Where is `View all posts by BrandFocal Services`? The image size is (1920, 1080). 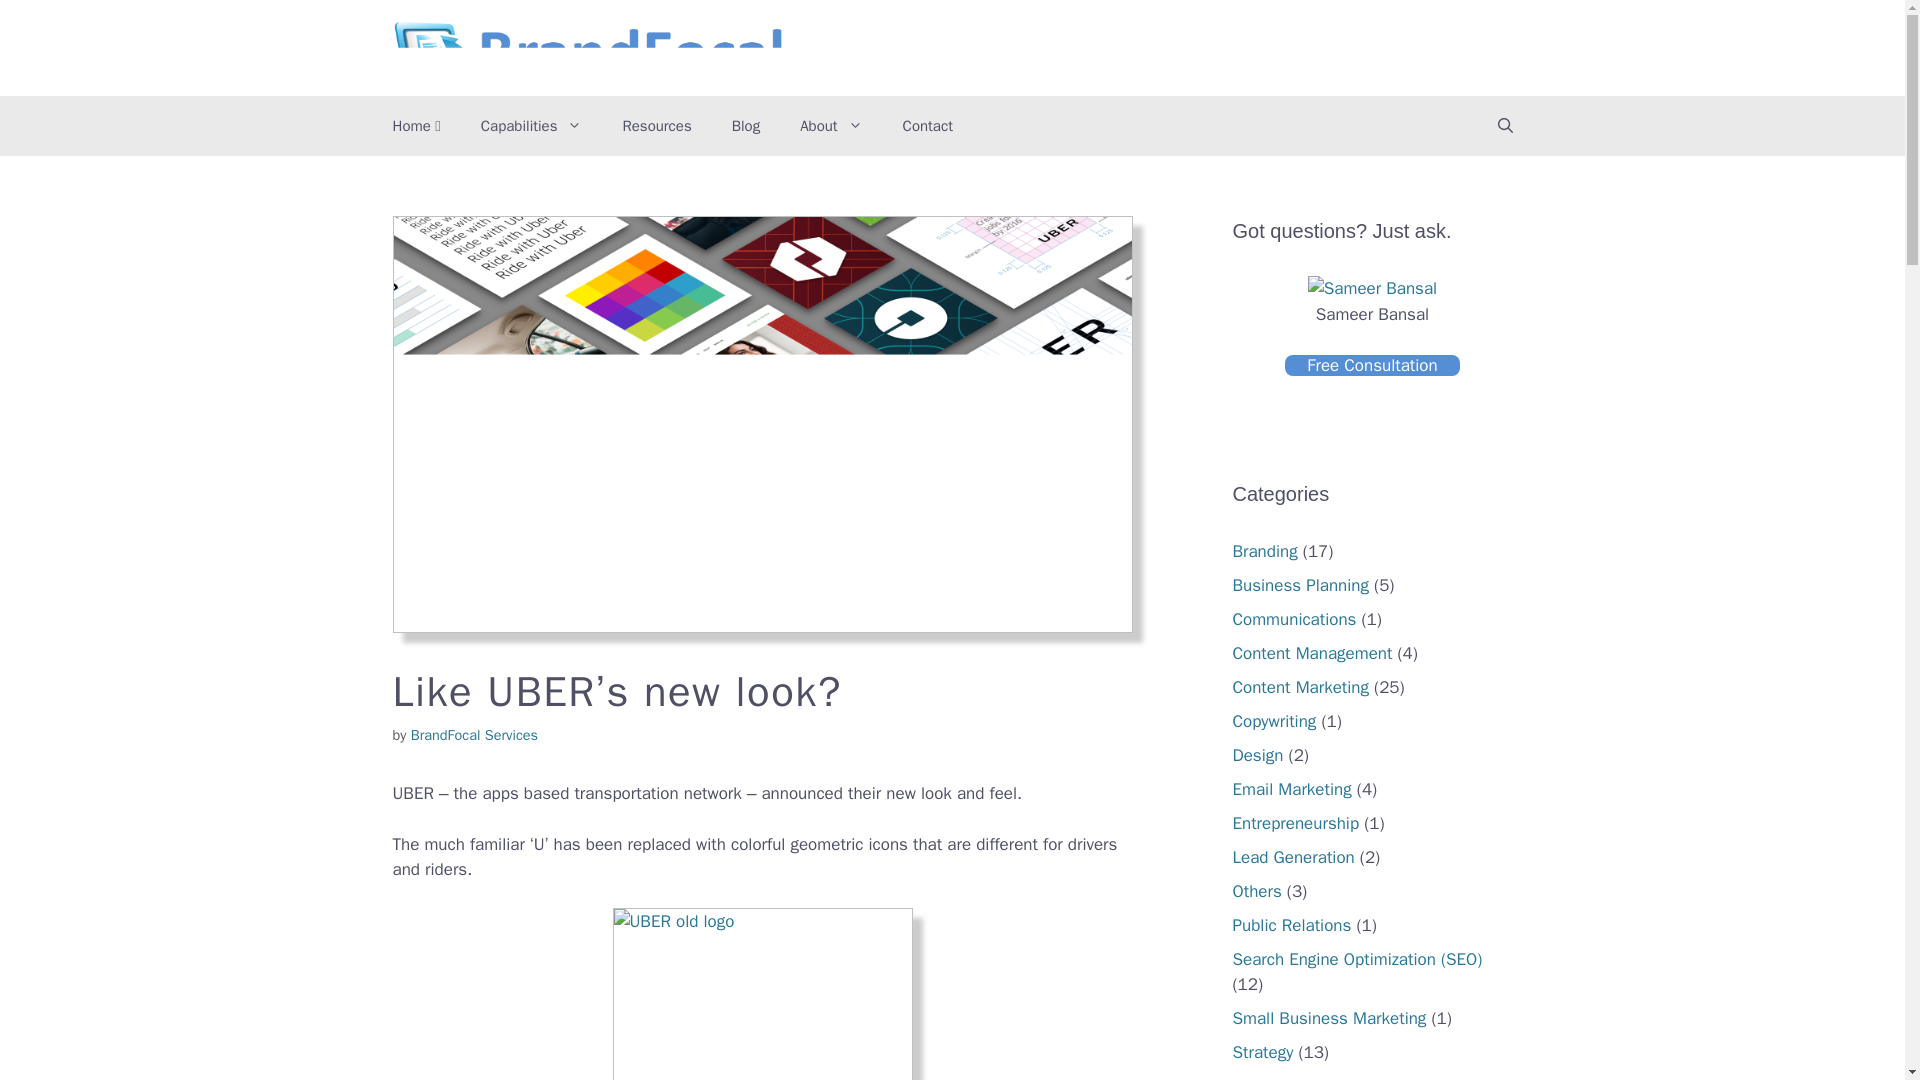
View all posts by BrandFocal Services is located at coordinates (474, 734).